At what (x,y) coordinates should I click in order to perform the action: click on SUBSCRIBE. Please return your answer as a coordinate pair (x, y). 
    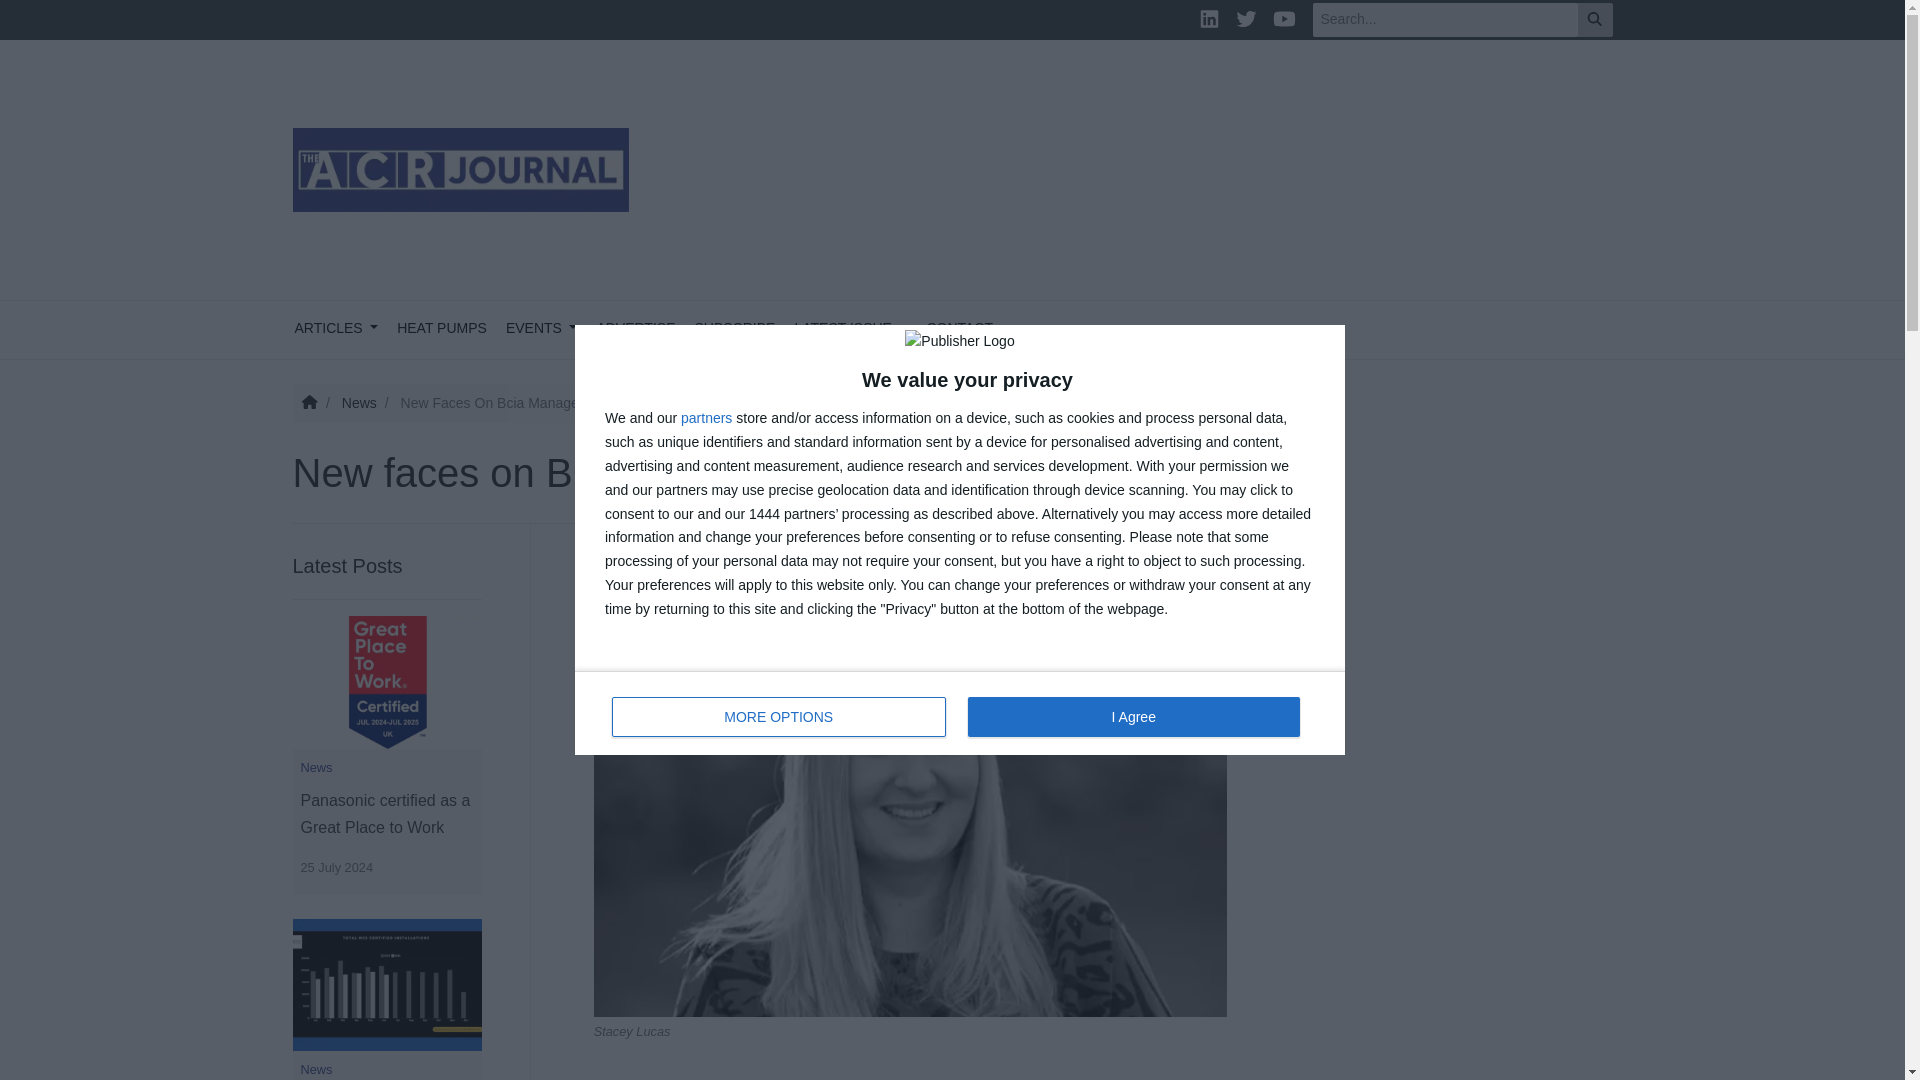
    Looking at the image, I should click on (336, 330).